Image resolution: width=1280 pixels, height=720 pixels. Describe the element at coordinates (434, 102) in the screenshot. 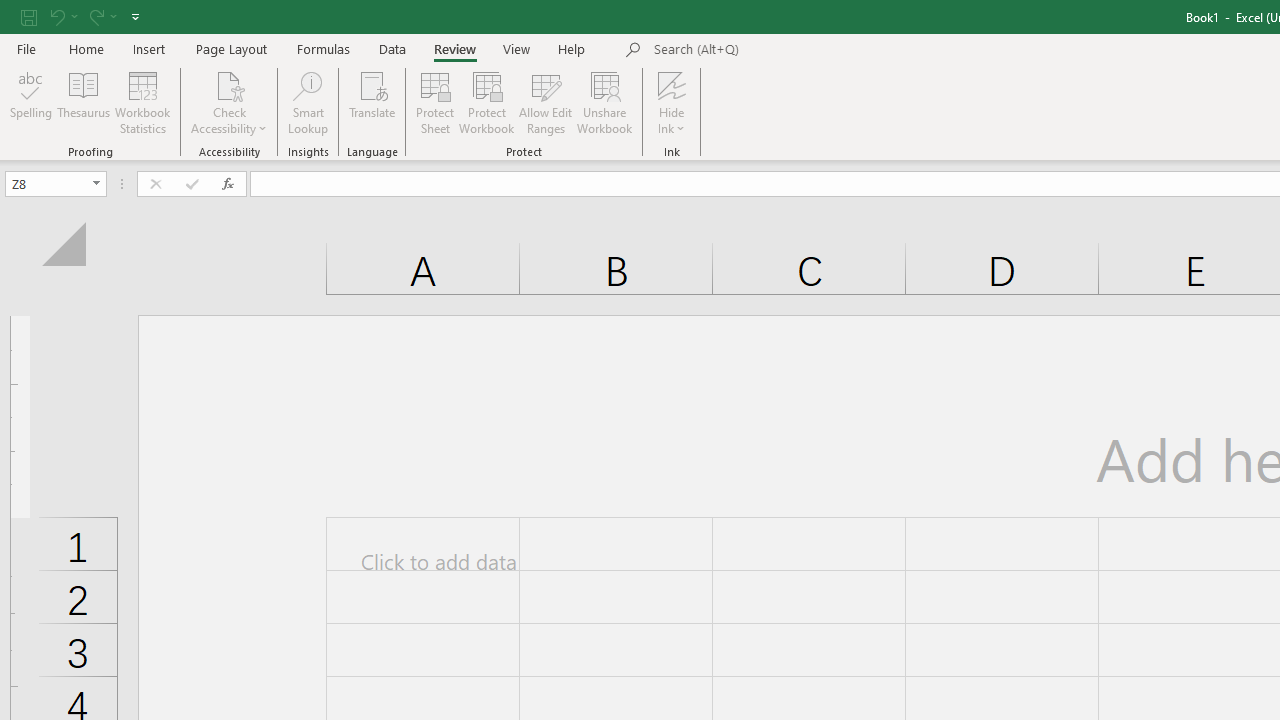

I see `Protect Sheet...` at that location.